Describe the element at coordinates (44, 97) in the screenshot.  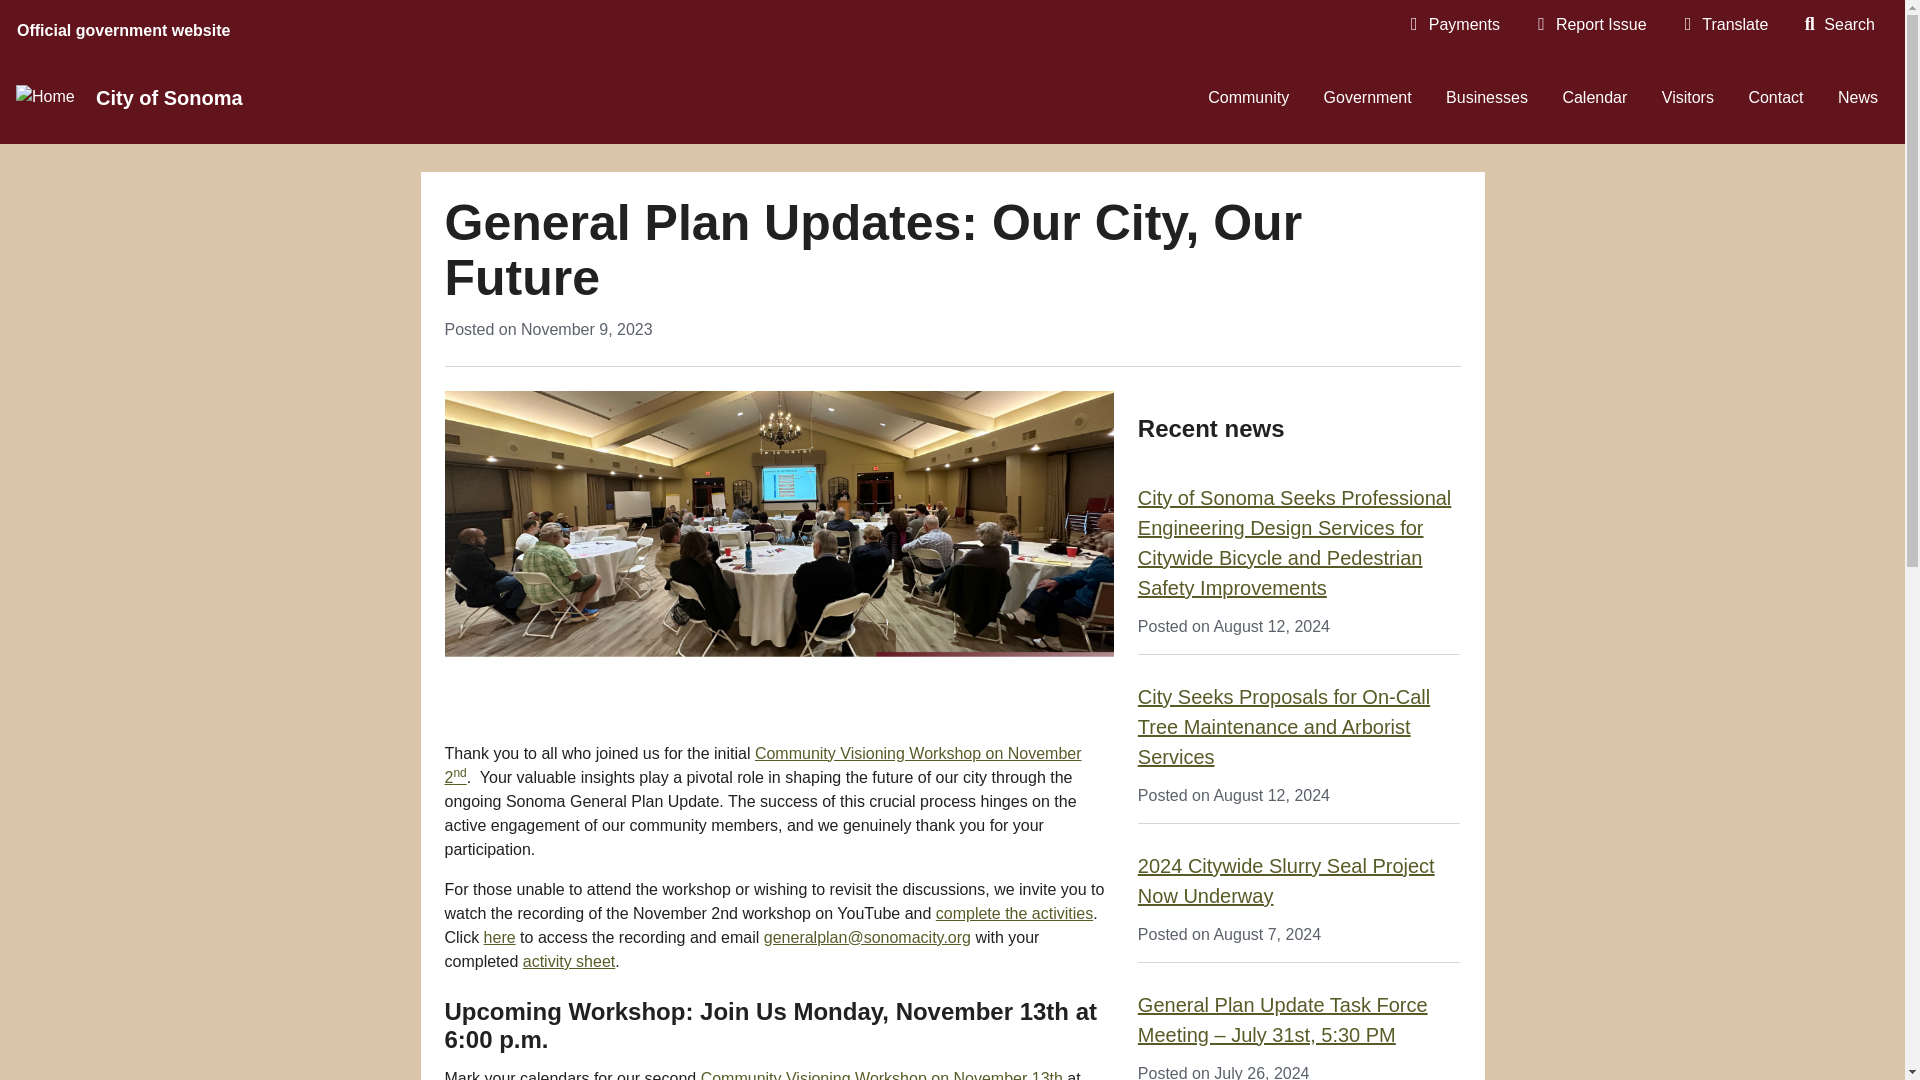
I see `Home` at that location.